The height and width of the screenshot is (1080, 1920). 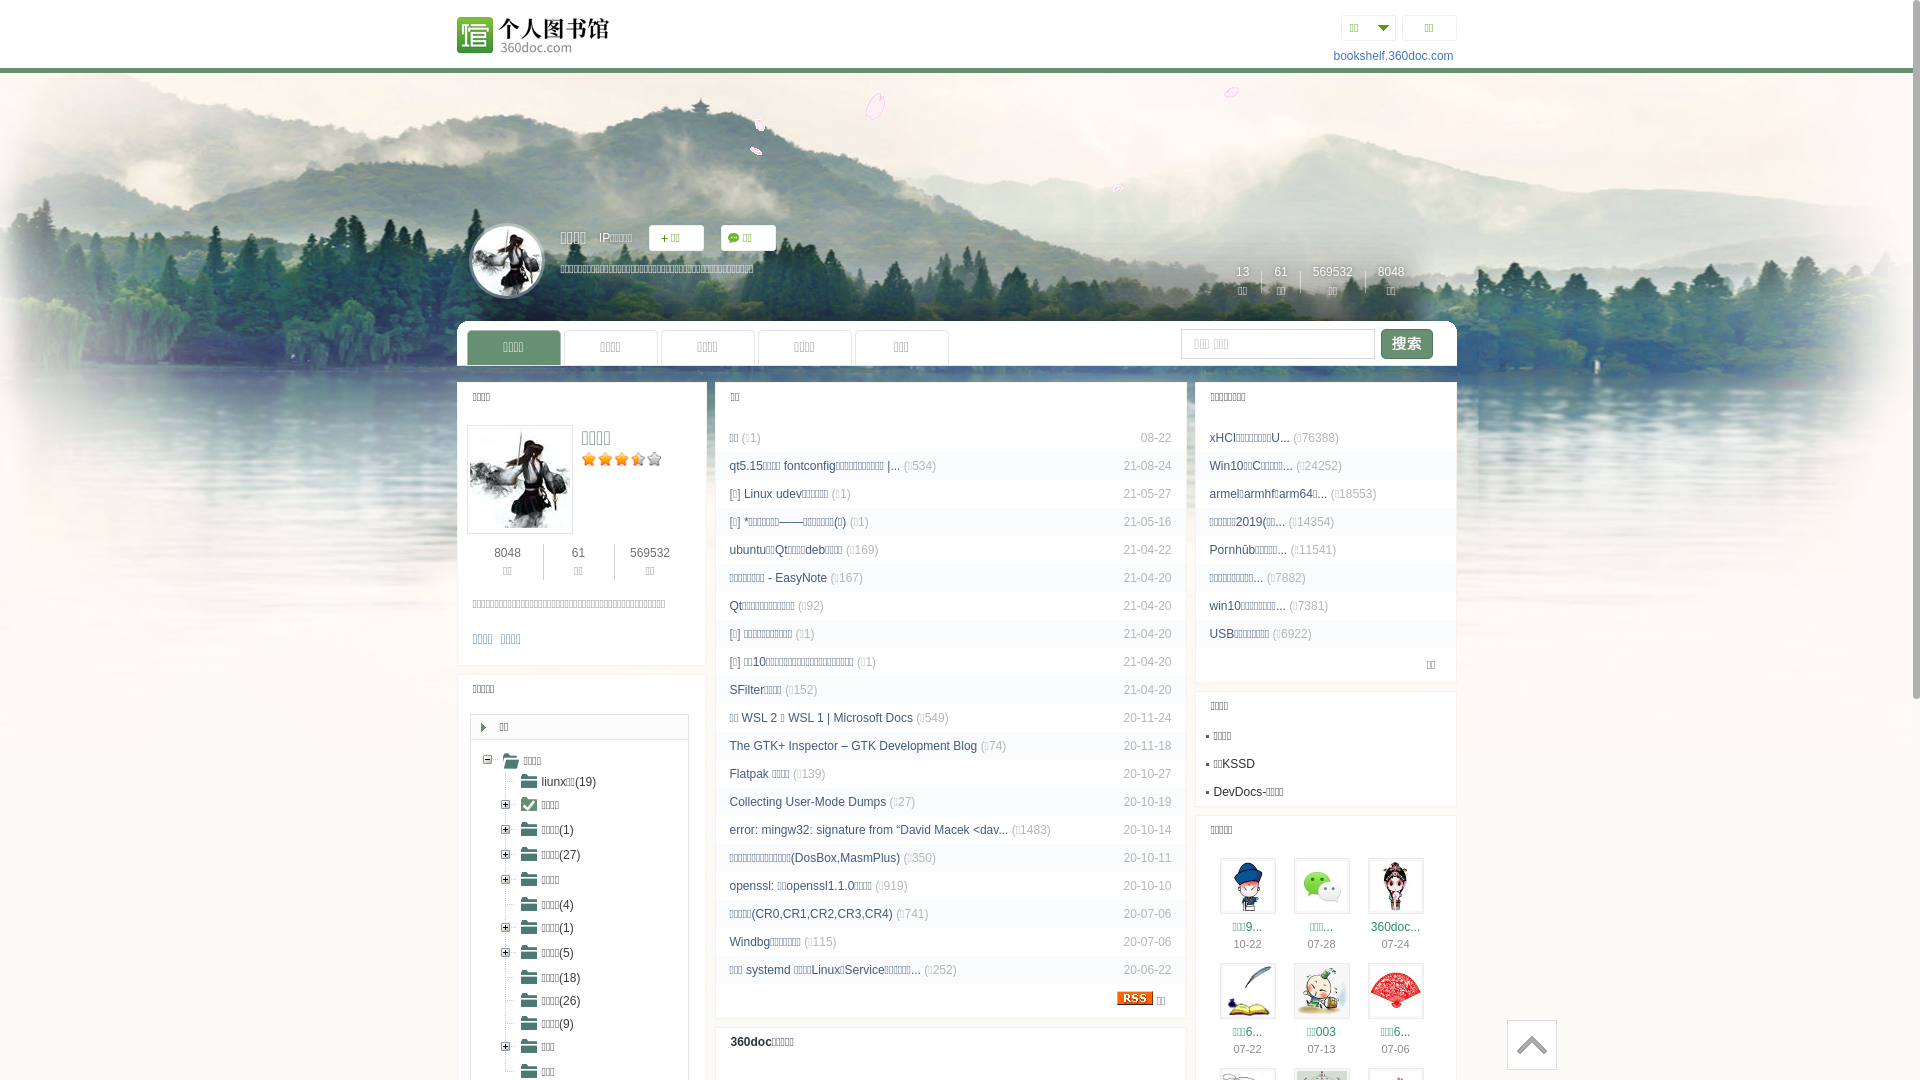 I want to click on Collecting User-Mode Dumps, so click(x=808, y=802).